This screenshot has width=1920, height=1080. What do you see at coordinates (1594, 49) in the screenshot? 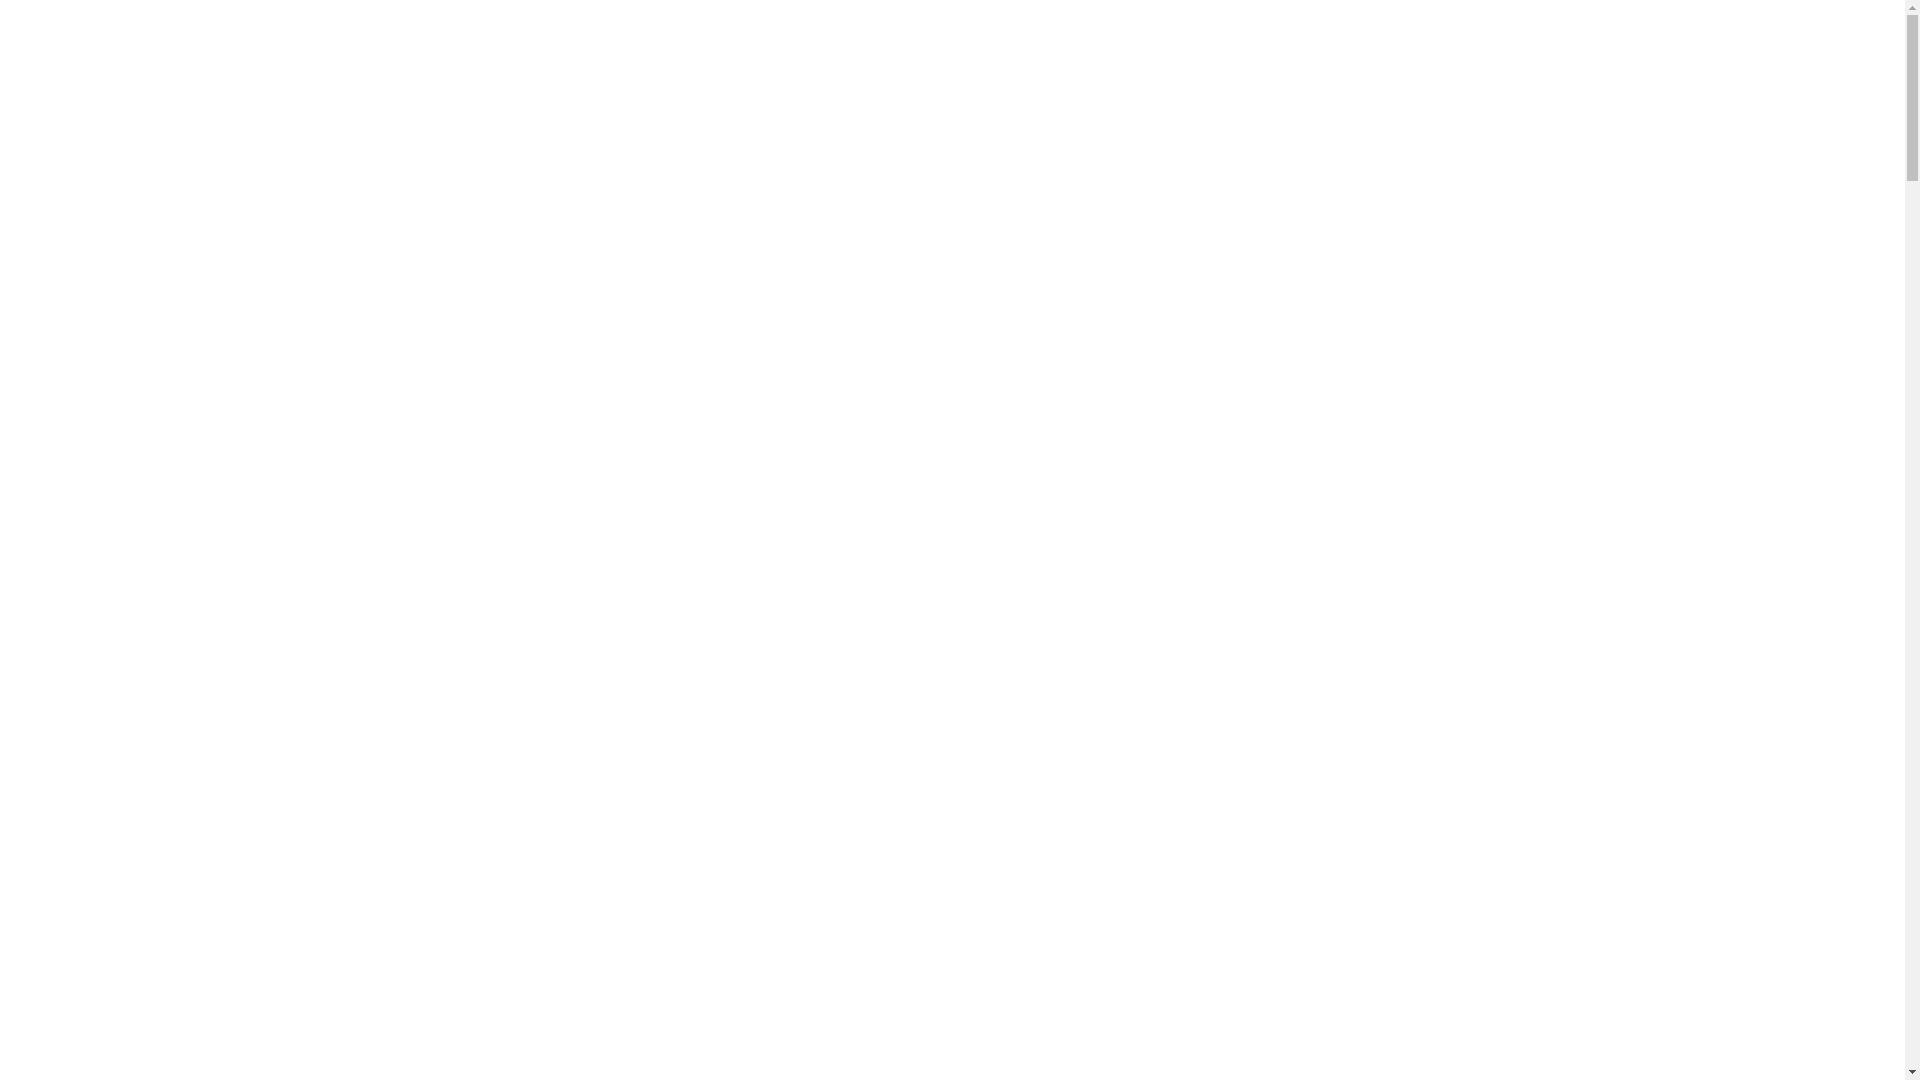
I see `TESTIMONIALS` at bounding box center [1594, 49].